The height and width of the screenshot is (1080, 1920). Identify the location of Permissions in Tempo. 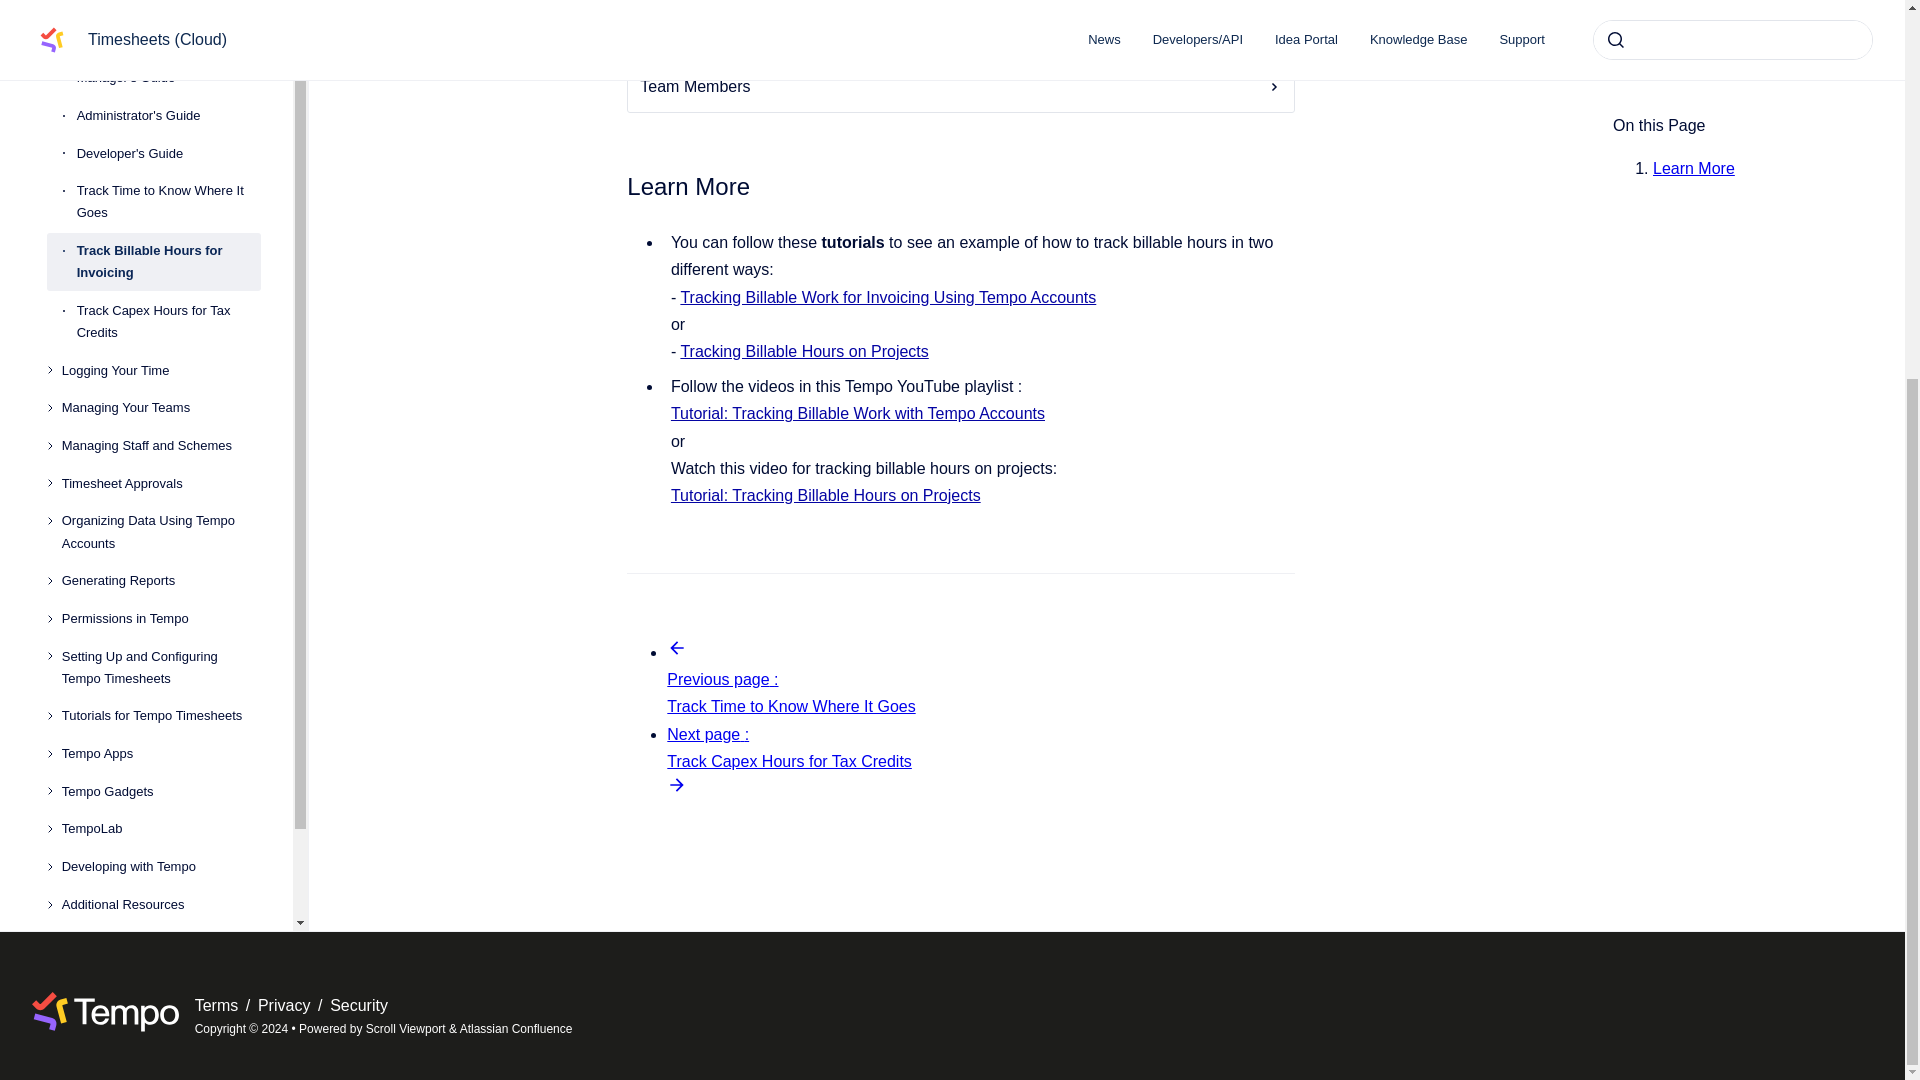
(161, 194).